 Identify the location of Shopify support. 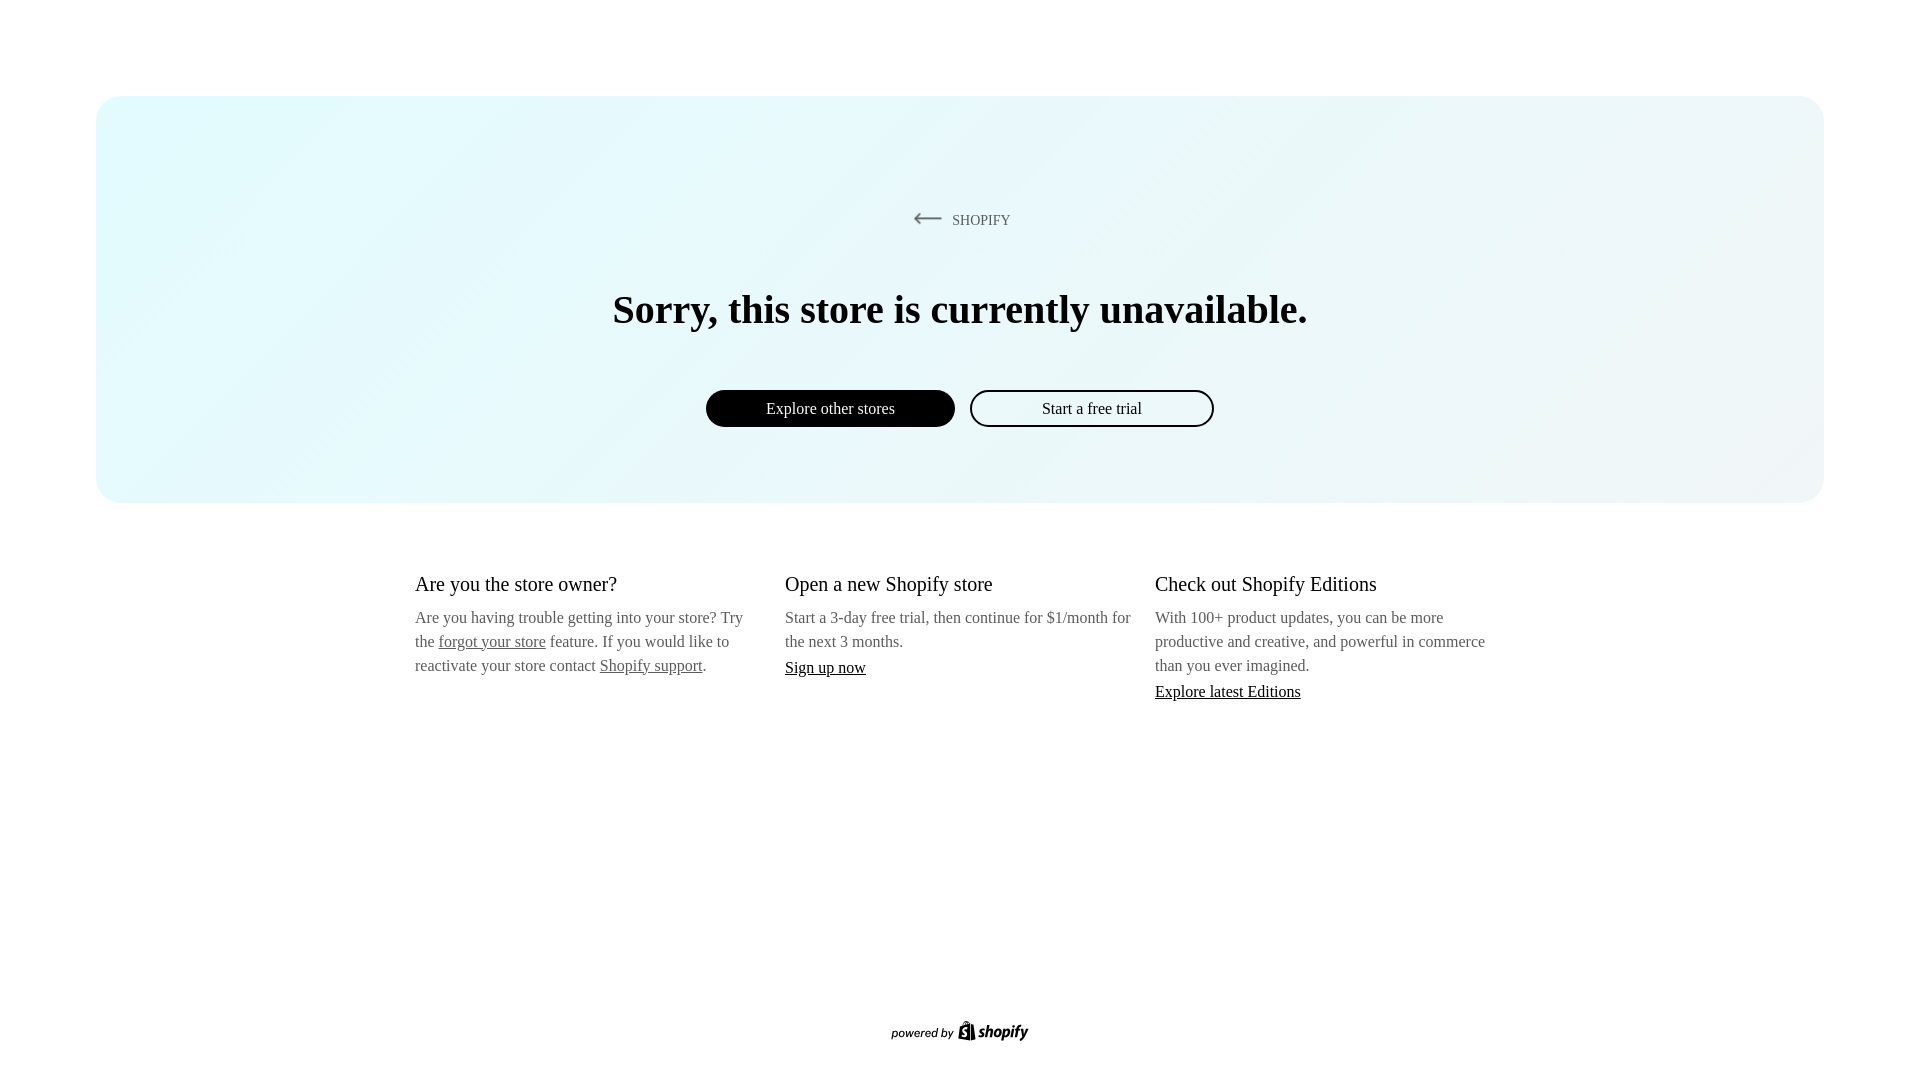
(650, 664).